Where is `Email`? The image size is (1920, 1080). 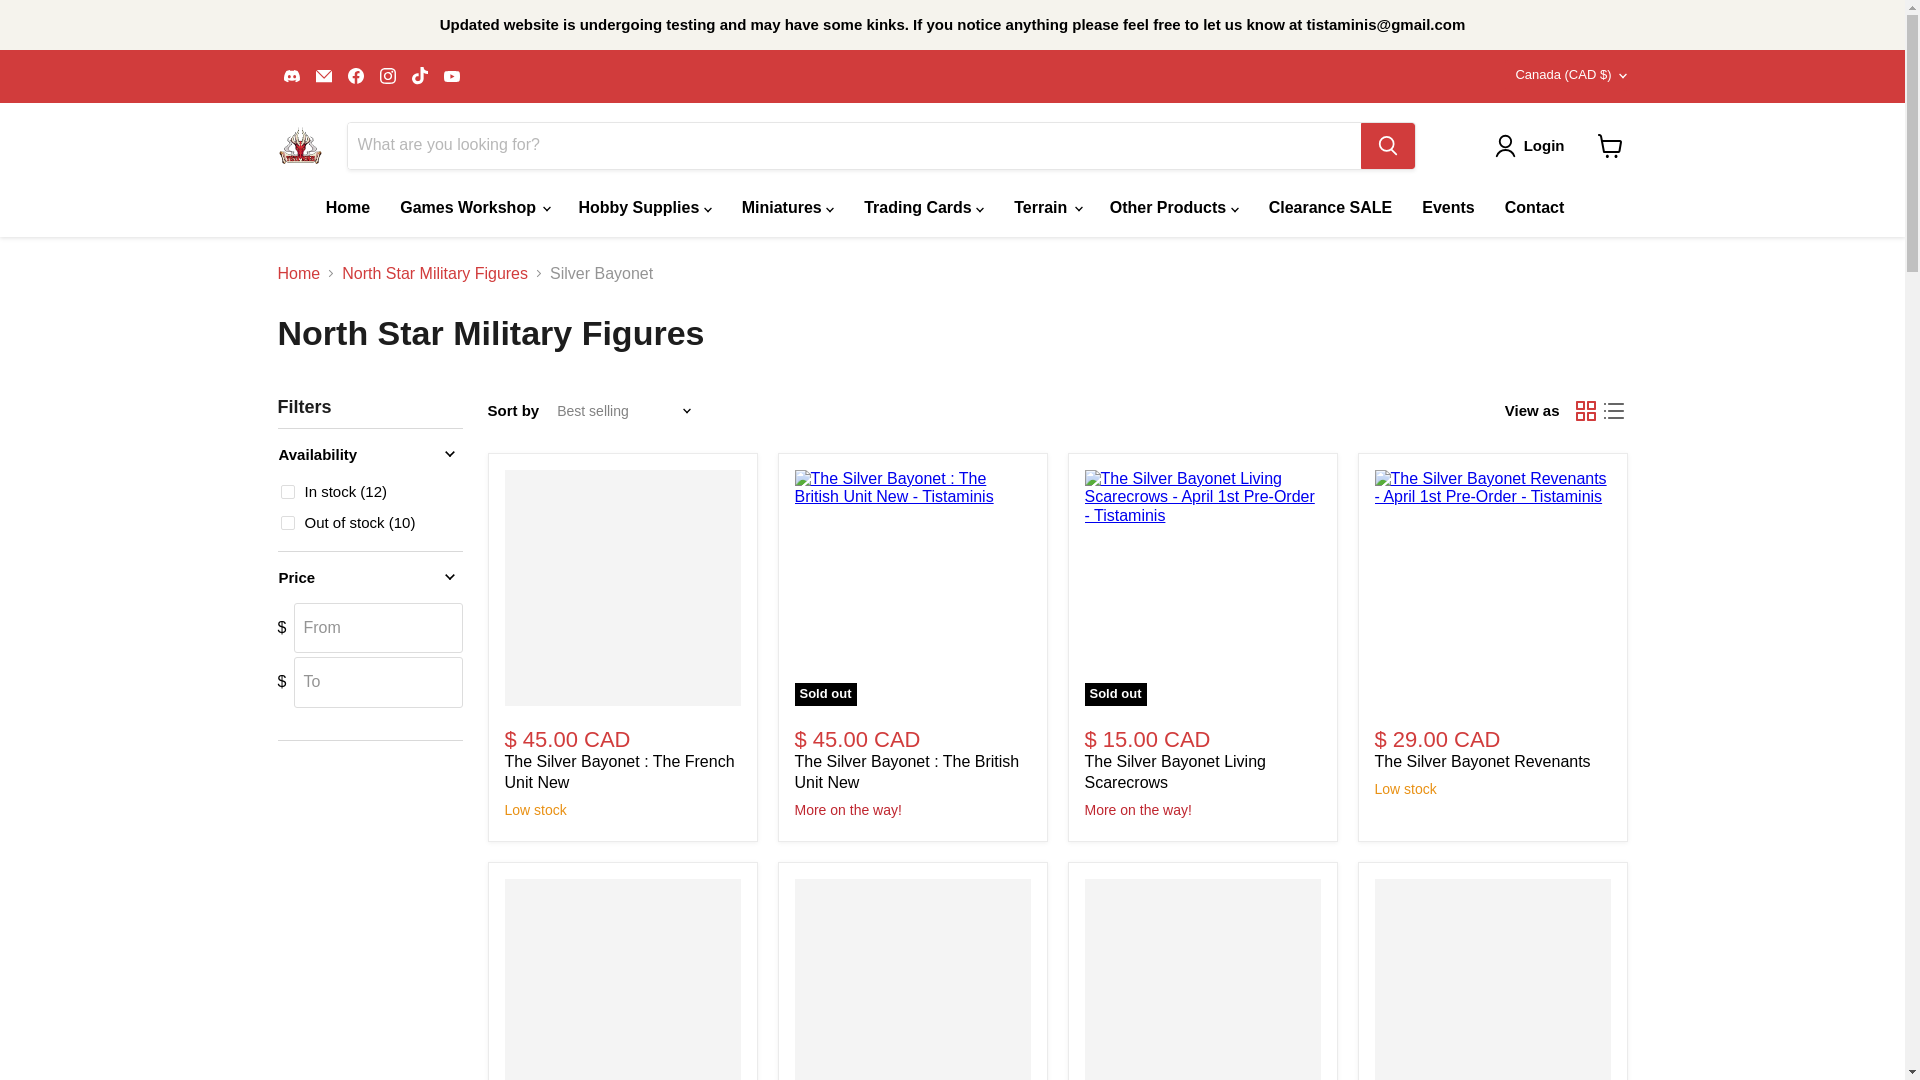
Email is located at coordinates (323, 75).